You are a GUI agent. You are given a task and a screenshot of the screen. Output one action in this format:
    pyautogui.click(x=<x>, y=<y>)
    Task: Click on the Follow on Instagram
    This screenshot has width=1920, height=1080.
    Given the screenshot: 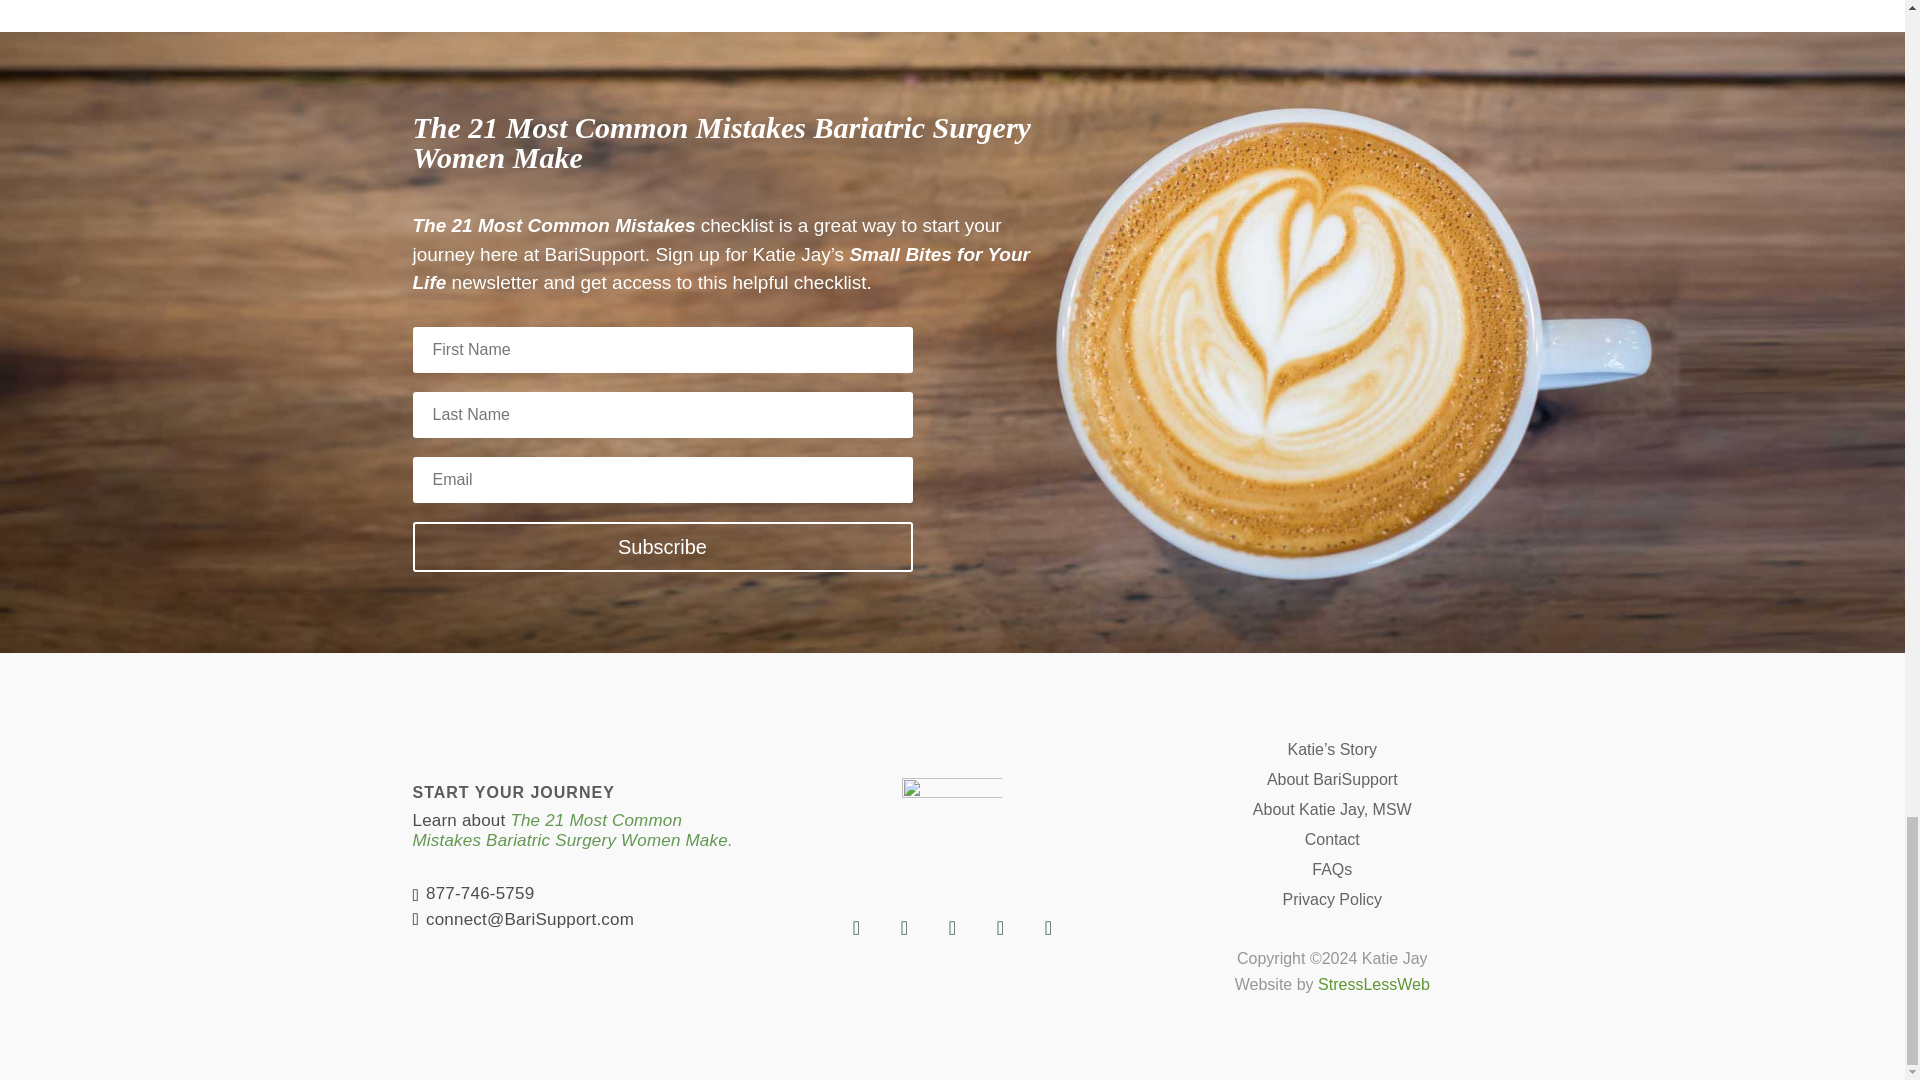 What is the action you would take?
    pyautogui.click(x=999, y=928)
    